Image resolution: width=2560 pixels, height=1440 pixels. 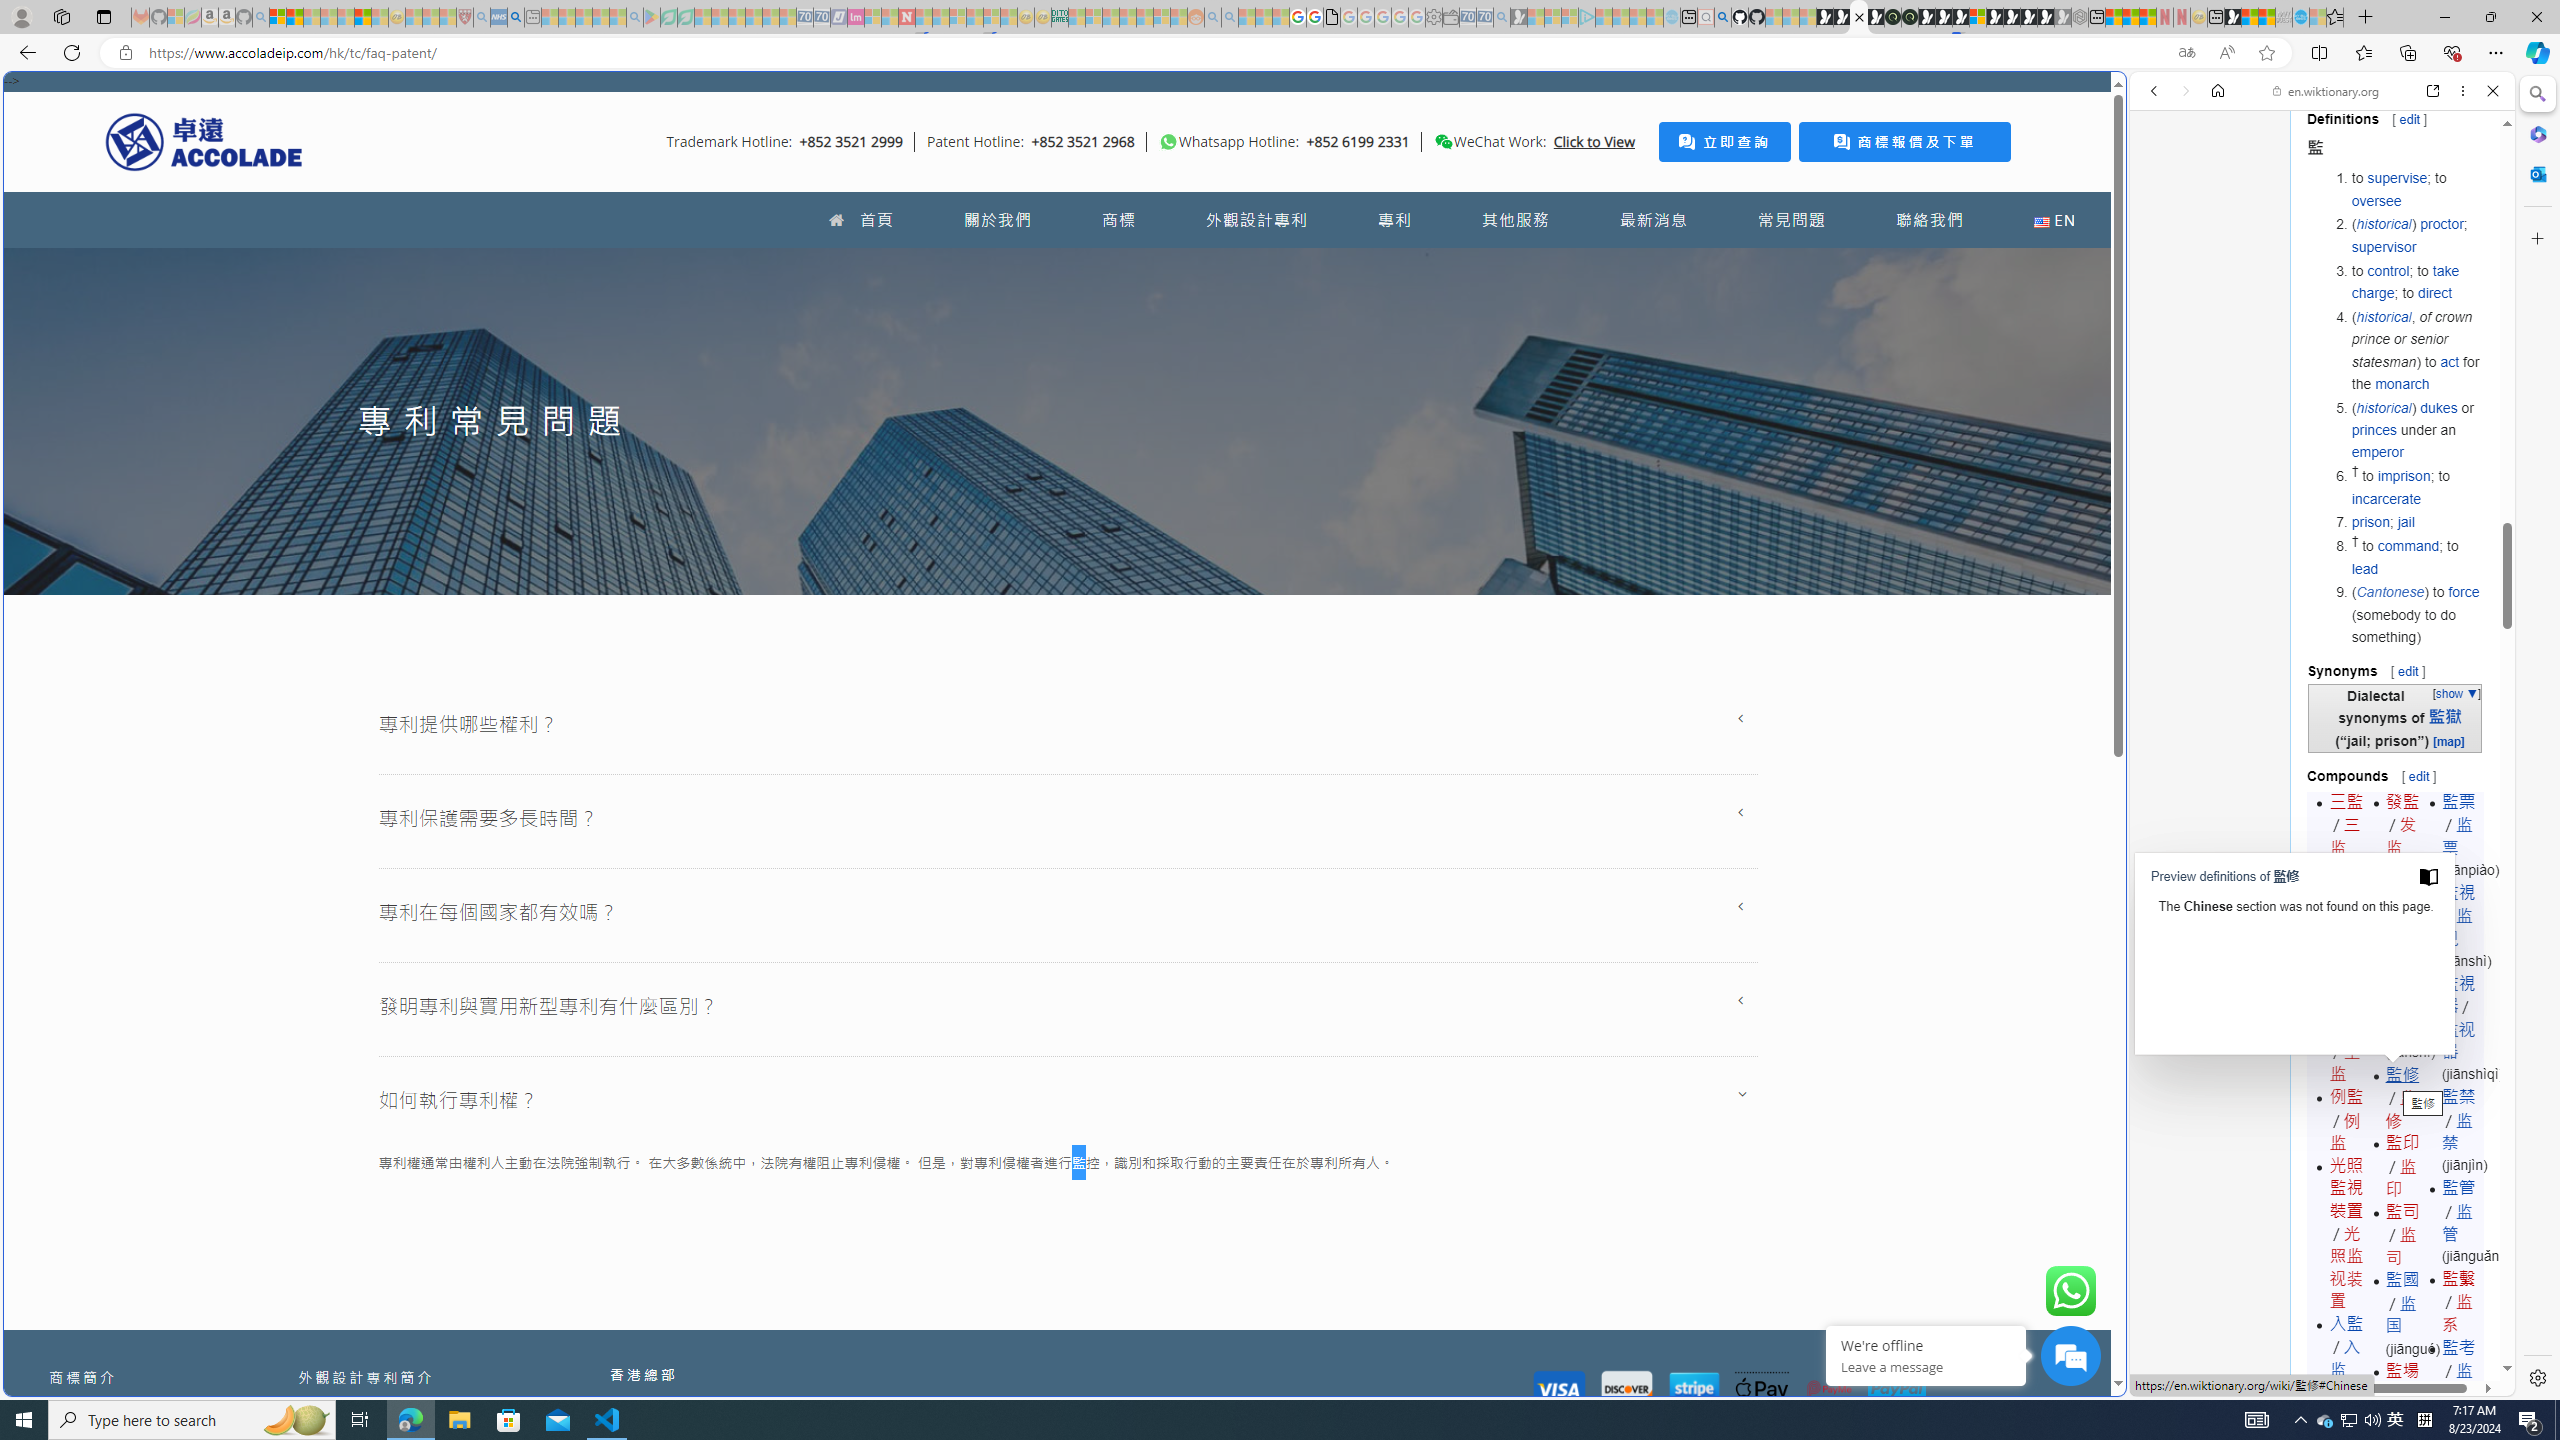 I want to click on Microsoft Start Gaming - Sleeping, so click(x=1519, y=17).